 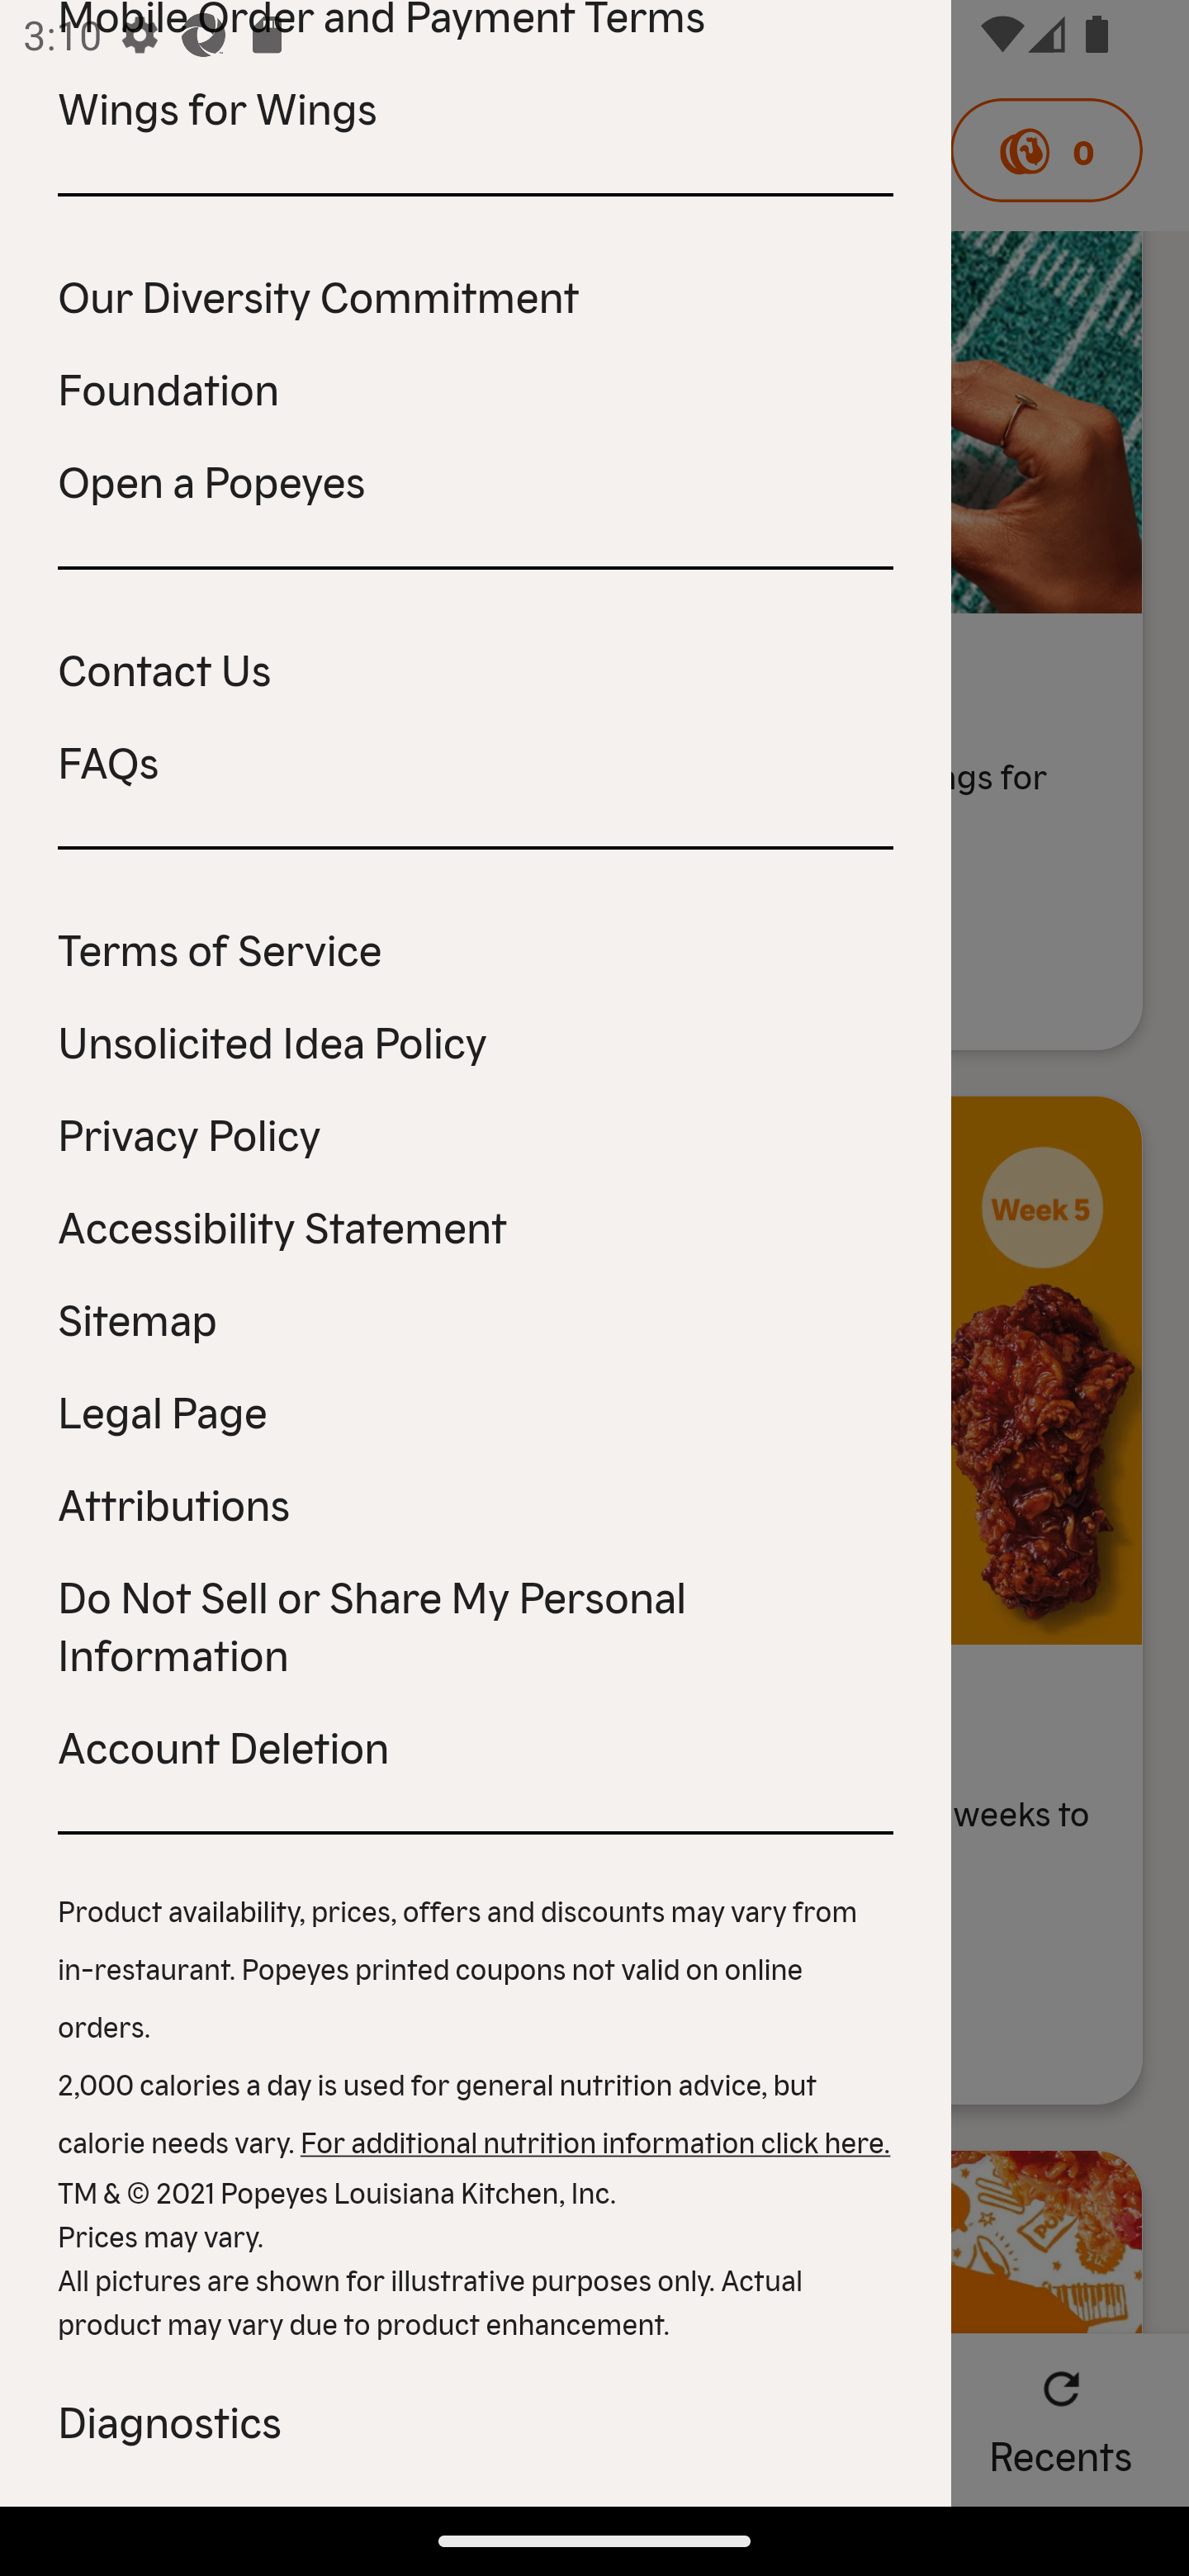 What do you see at coordinates (476, 948) in the screenshot?
I see `Terms of Service` at bounding box center [476, 948].